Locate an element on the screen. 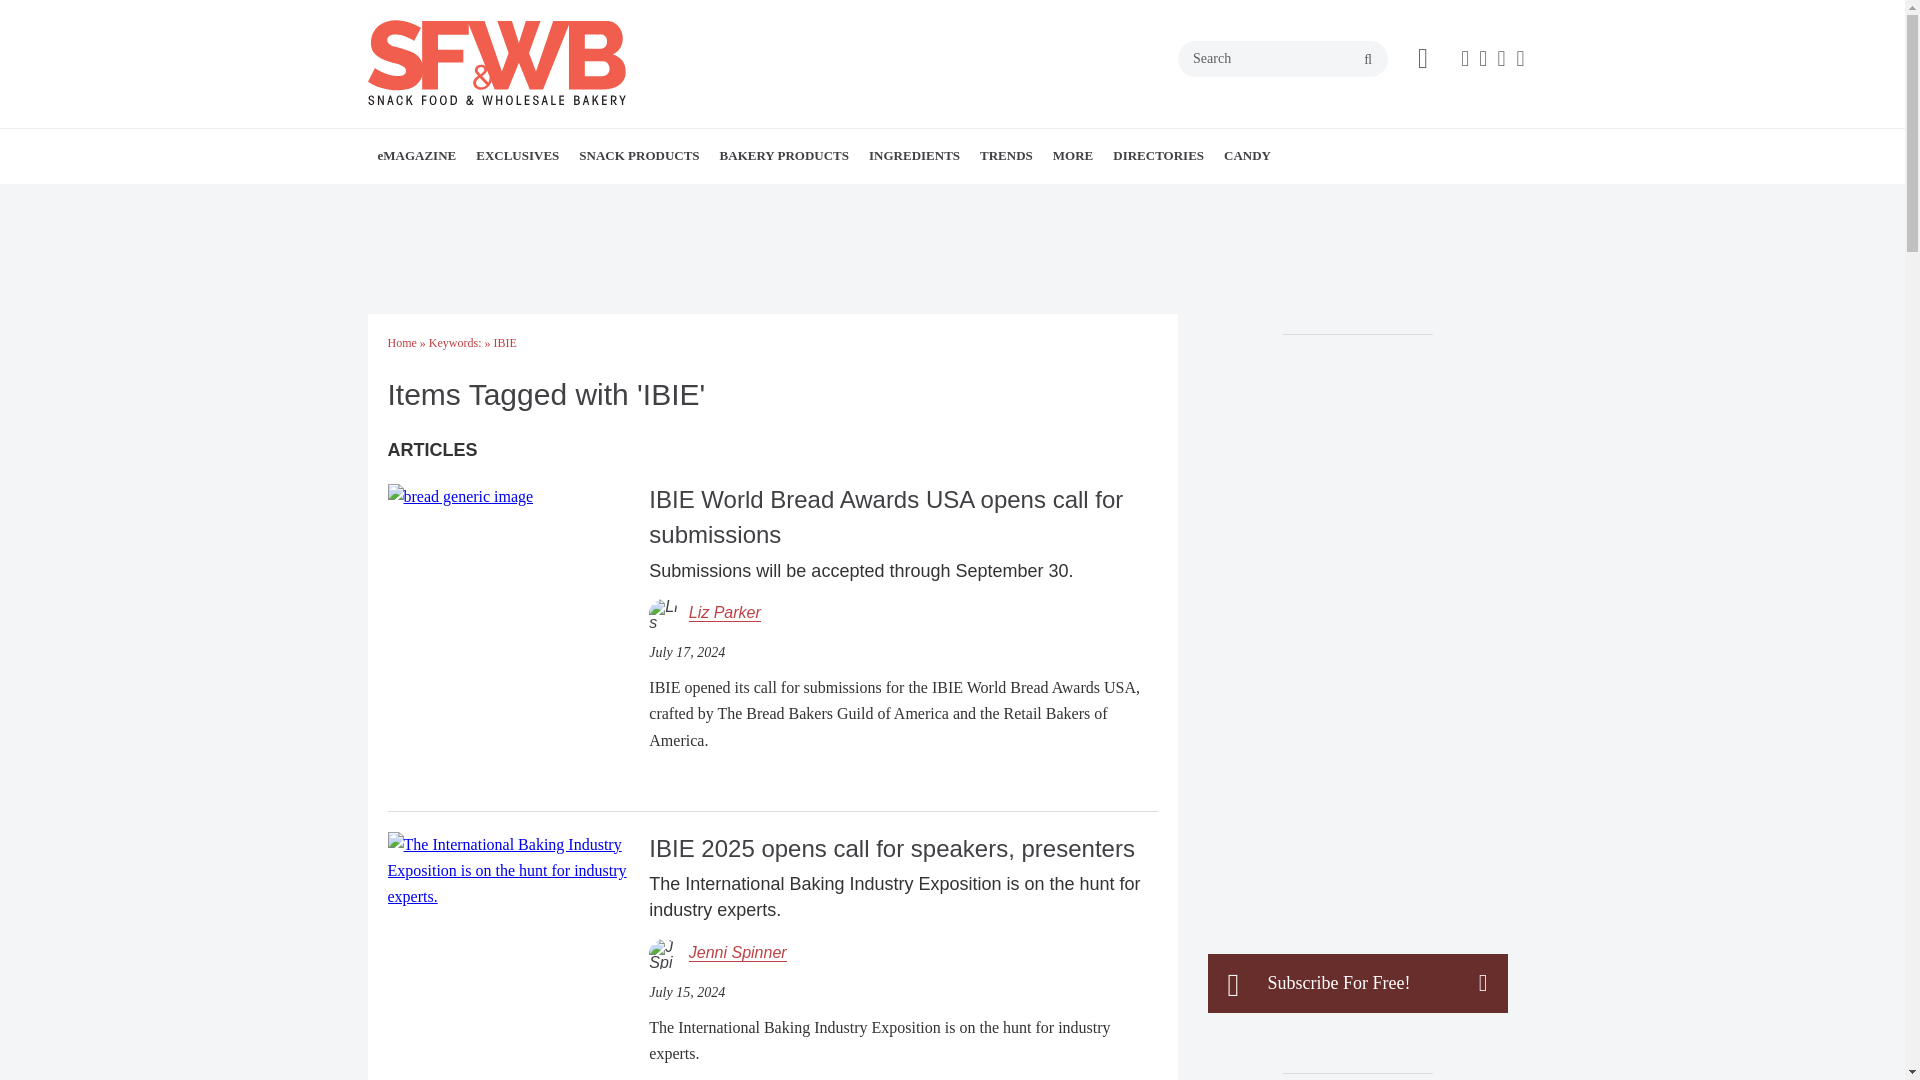 This screenshot has width=1920, height=1080. Search is located at coordinates (1283, 58).